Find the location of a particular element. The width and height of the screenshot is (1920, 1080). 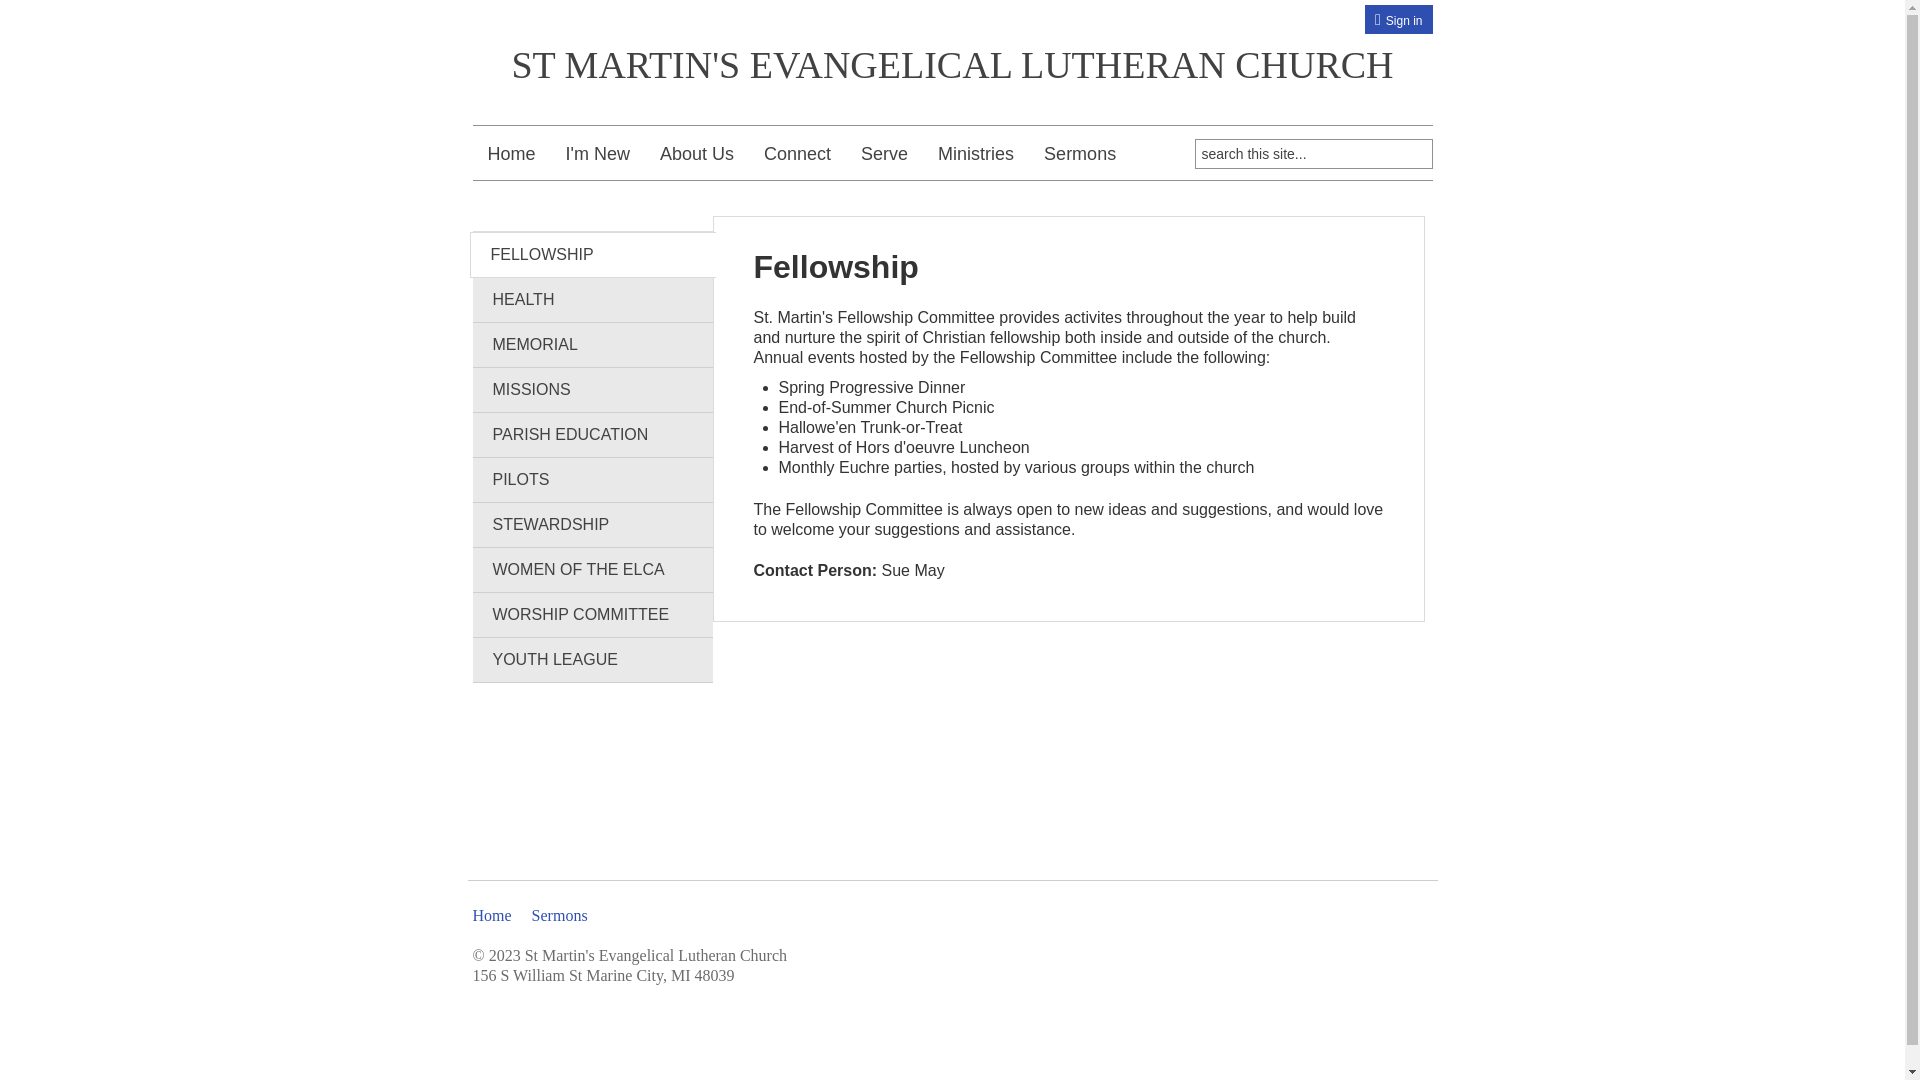

156 S William St Marine City, MI 48039 is located at coordinates (603, 976).